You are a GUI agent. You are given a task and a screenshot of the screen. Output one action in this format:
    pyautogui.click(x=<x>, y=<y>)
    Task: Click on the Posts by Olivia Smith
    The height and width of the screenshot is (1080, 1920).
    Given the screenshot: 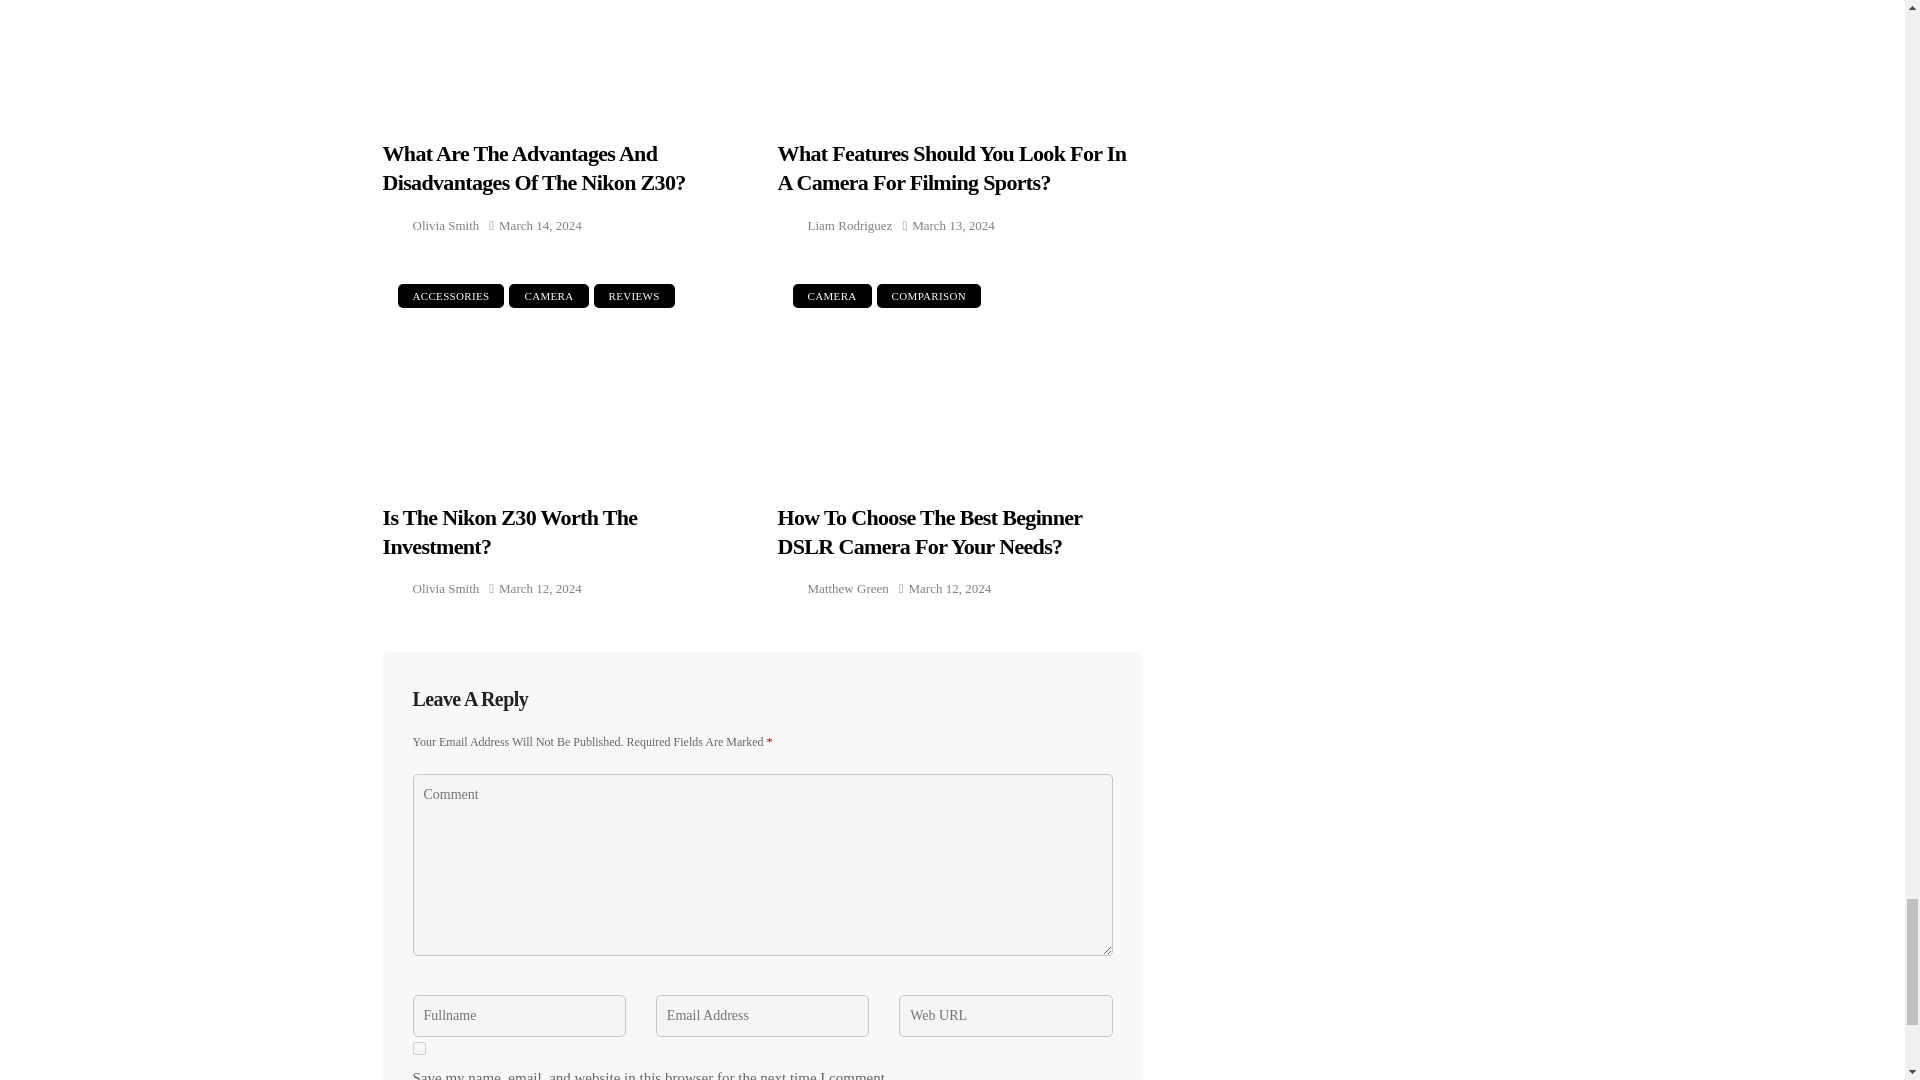 What is the action you would take?
    pyautogui.click(x=445, y=588)
    